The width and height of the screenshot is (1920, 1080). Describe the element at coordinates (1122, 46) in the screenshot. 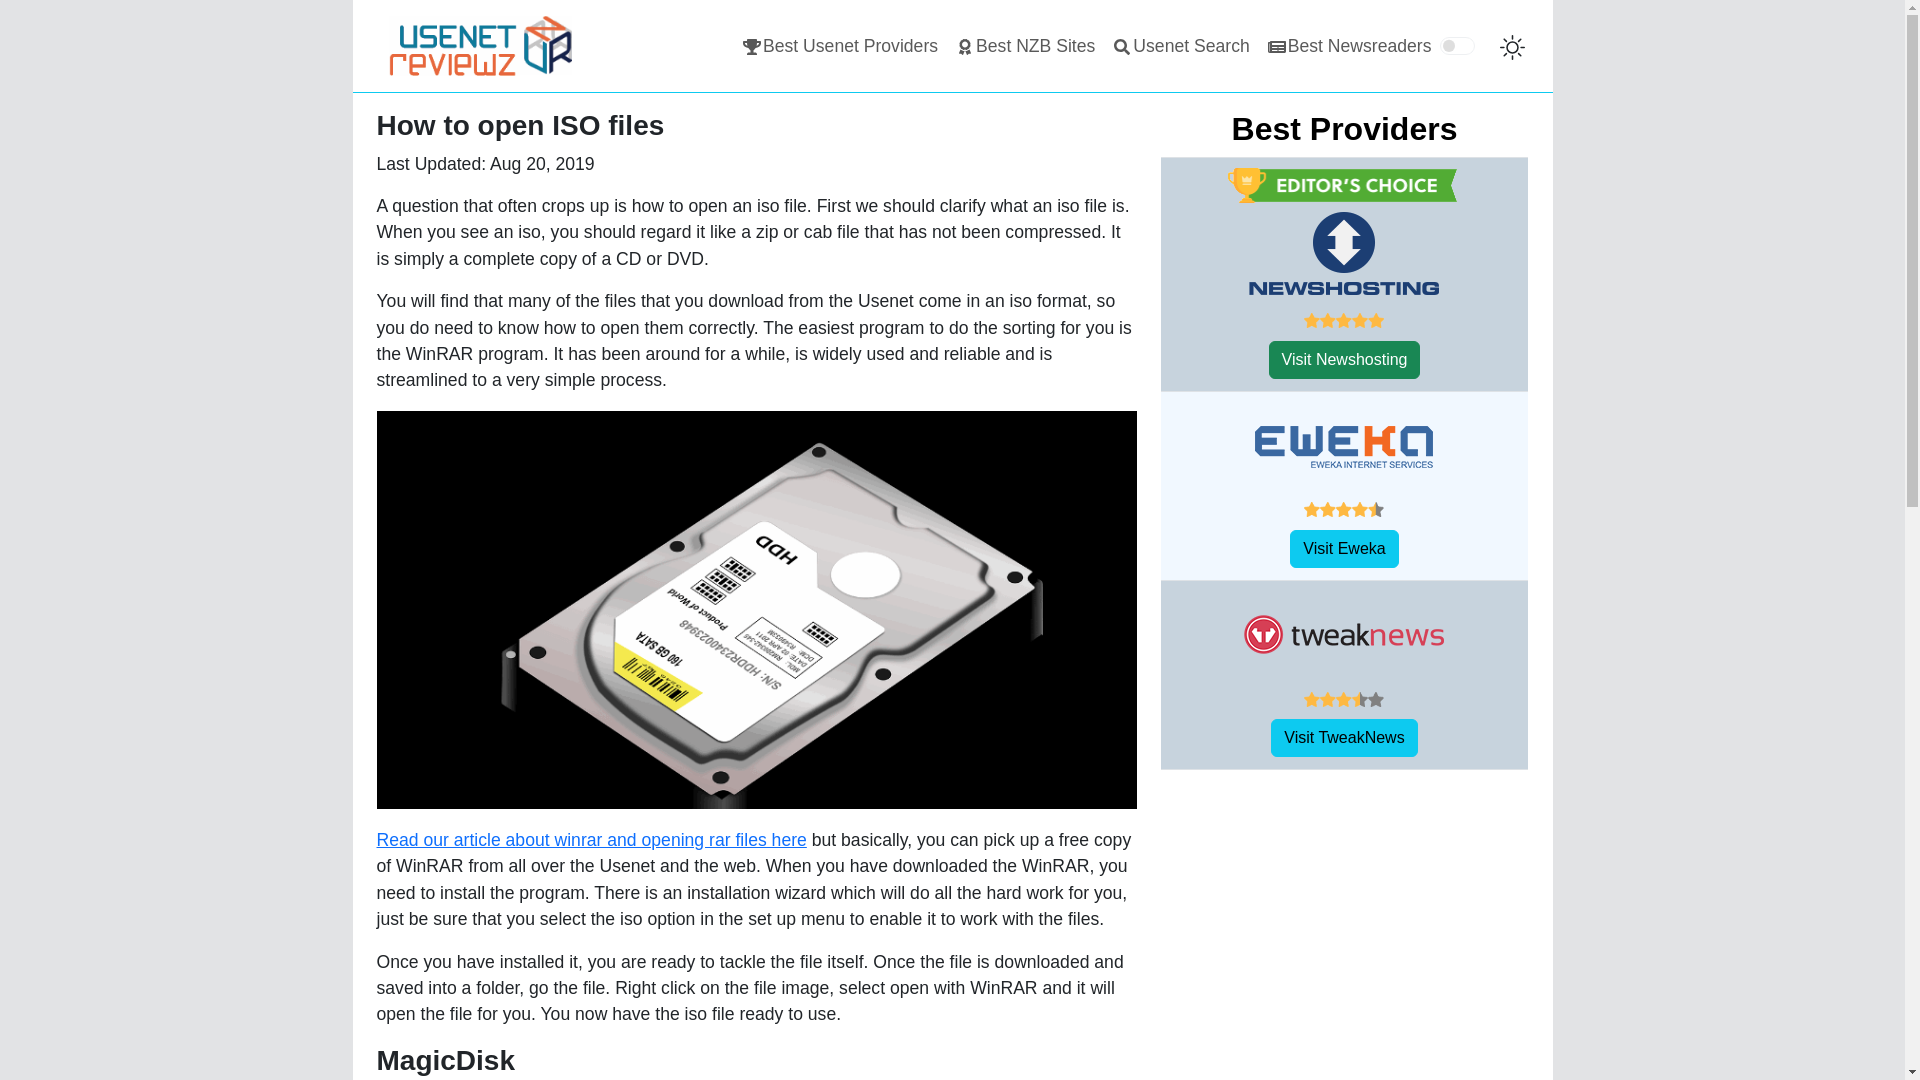

I see `Usenet Search` at that location.